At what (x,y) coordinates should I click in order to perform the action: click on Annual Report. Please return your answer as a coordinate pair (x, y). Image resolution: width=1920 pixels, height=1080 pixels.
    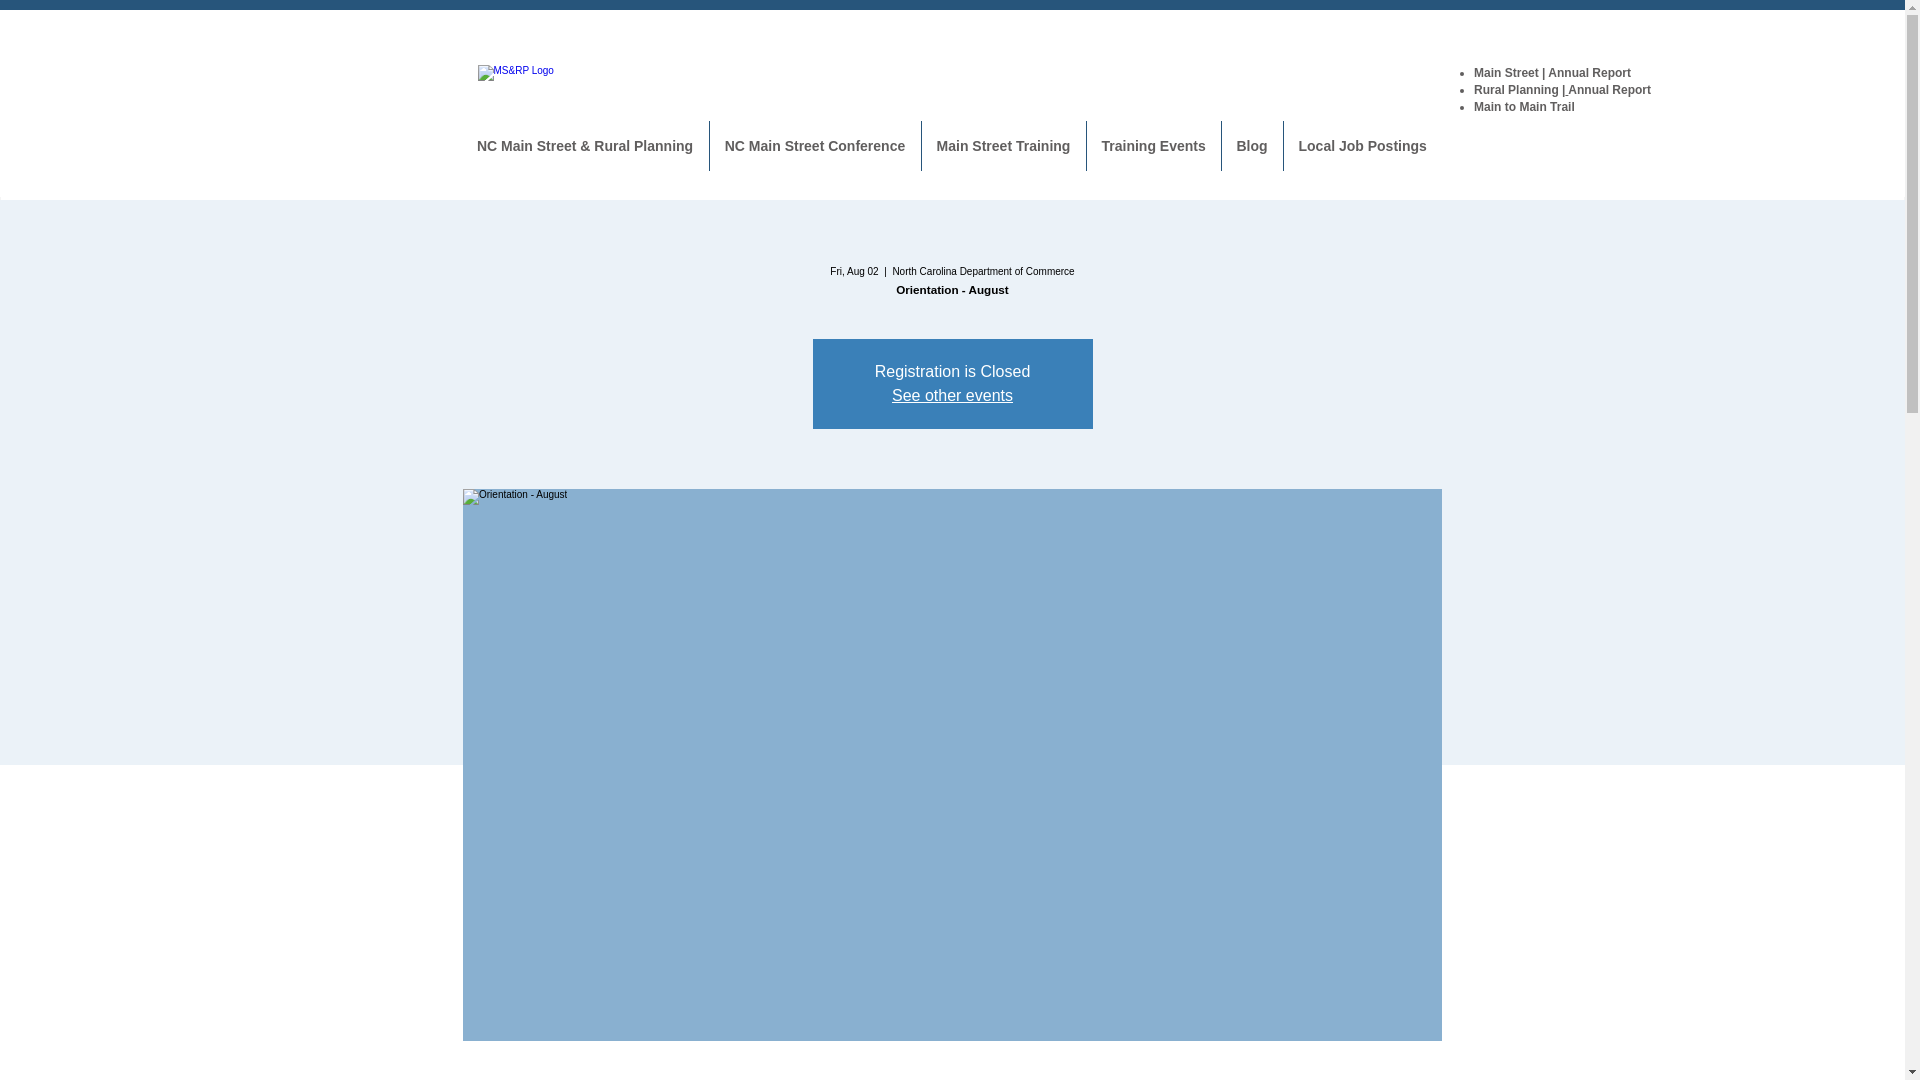
    Looking at the image, I should click on (1610, 90).